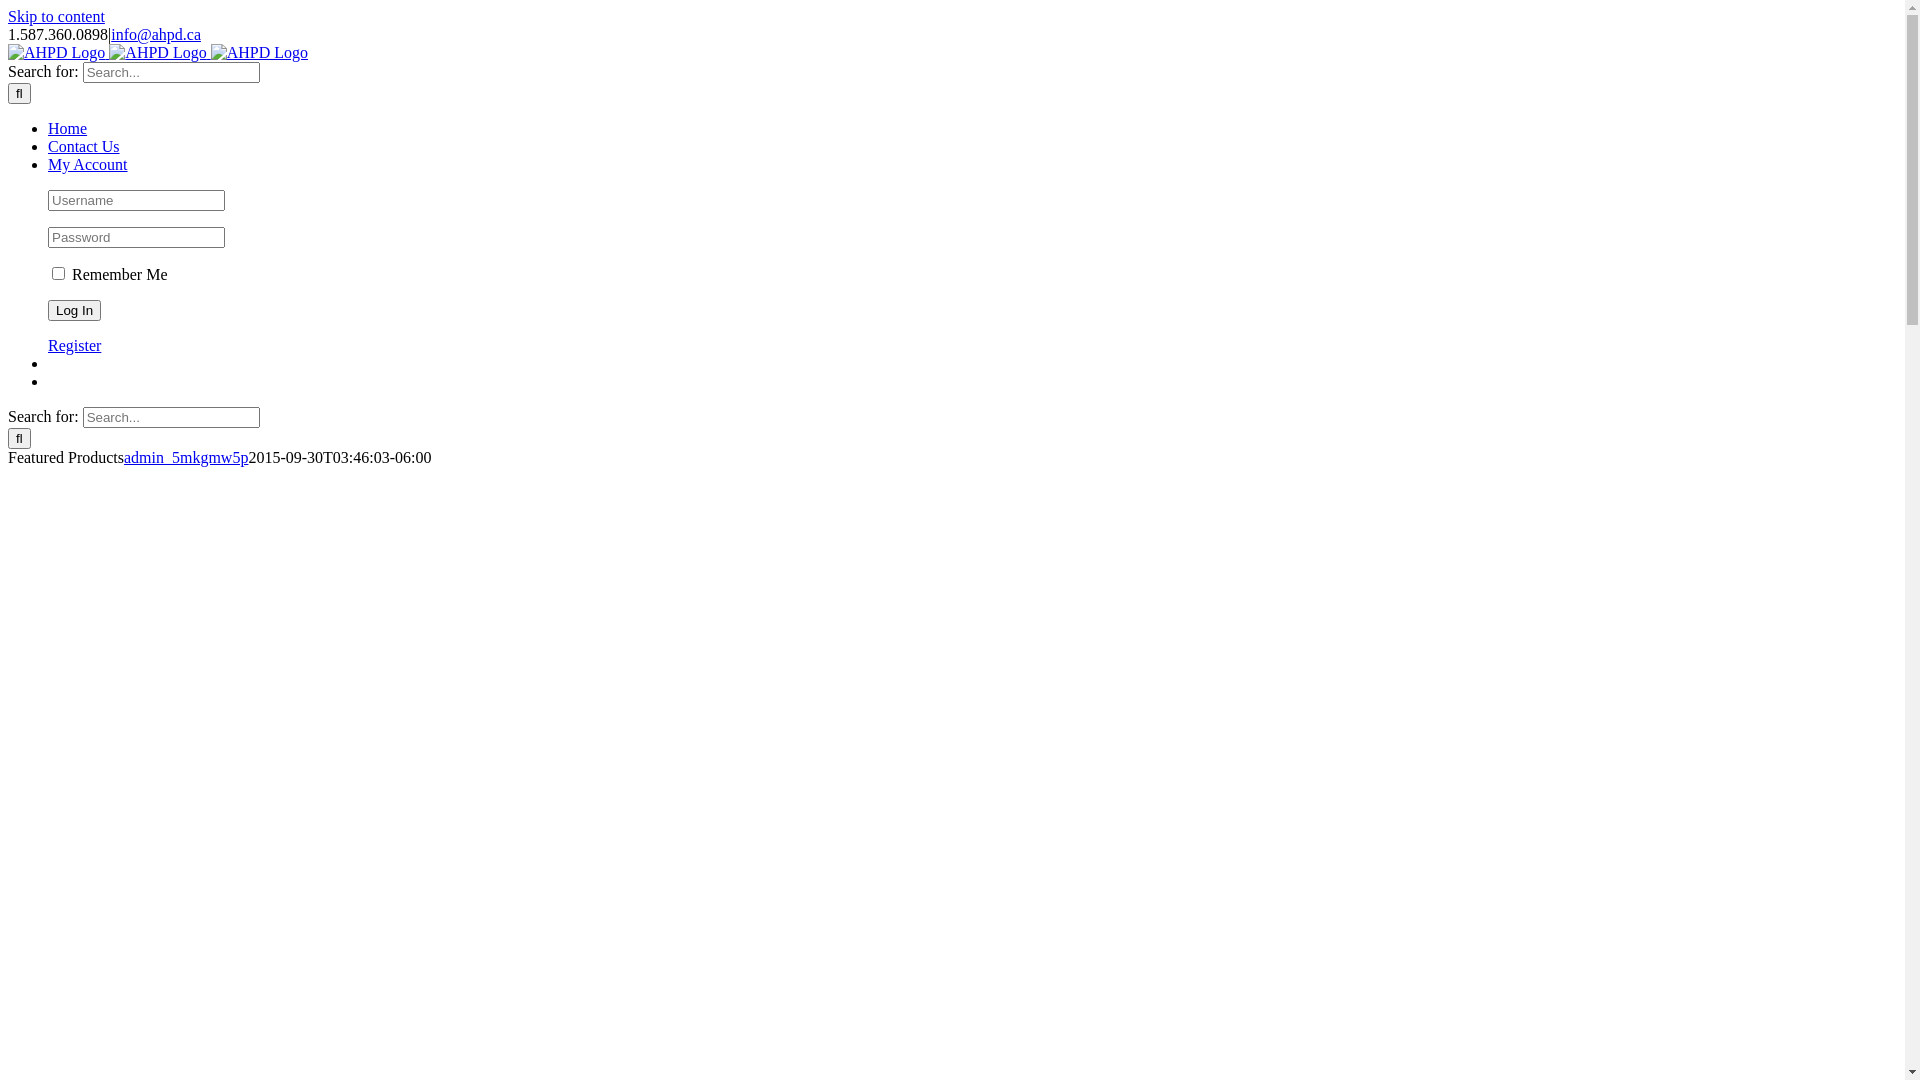 The image size is (1920, 1080). What do you see at coordinates (186, 458) in the screenshot?
I see `admin_5mkgmw5p` at bounding box center [186, 458].